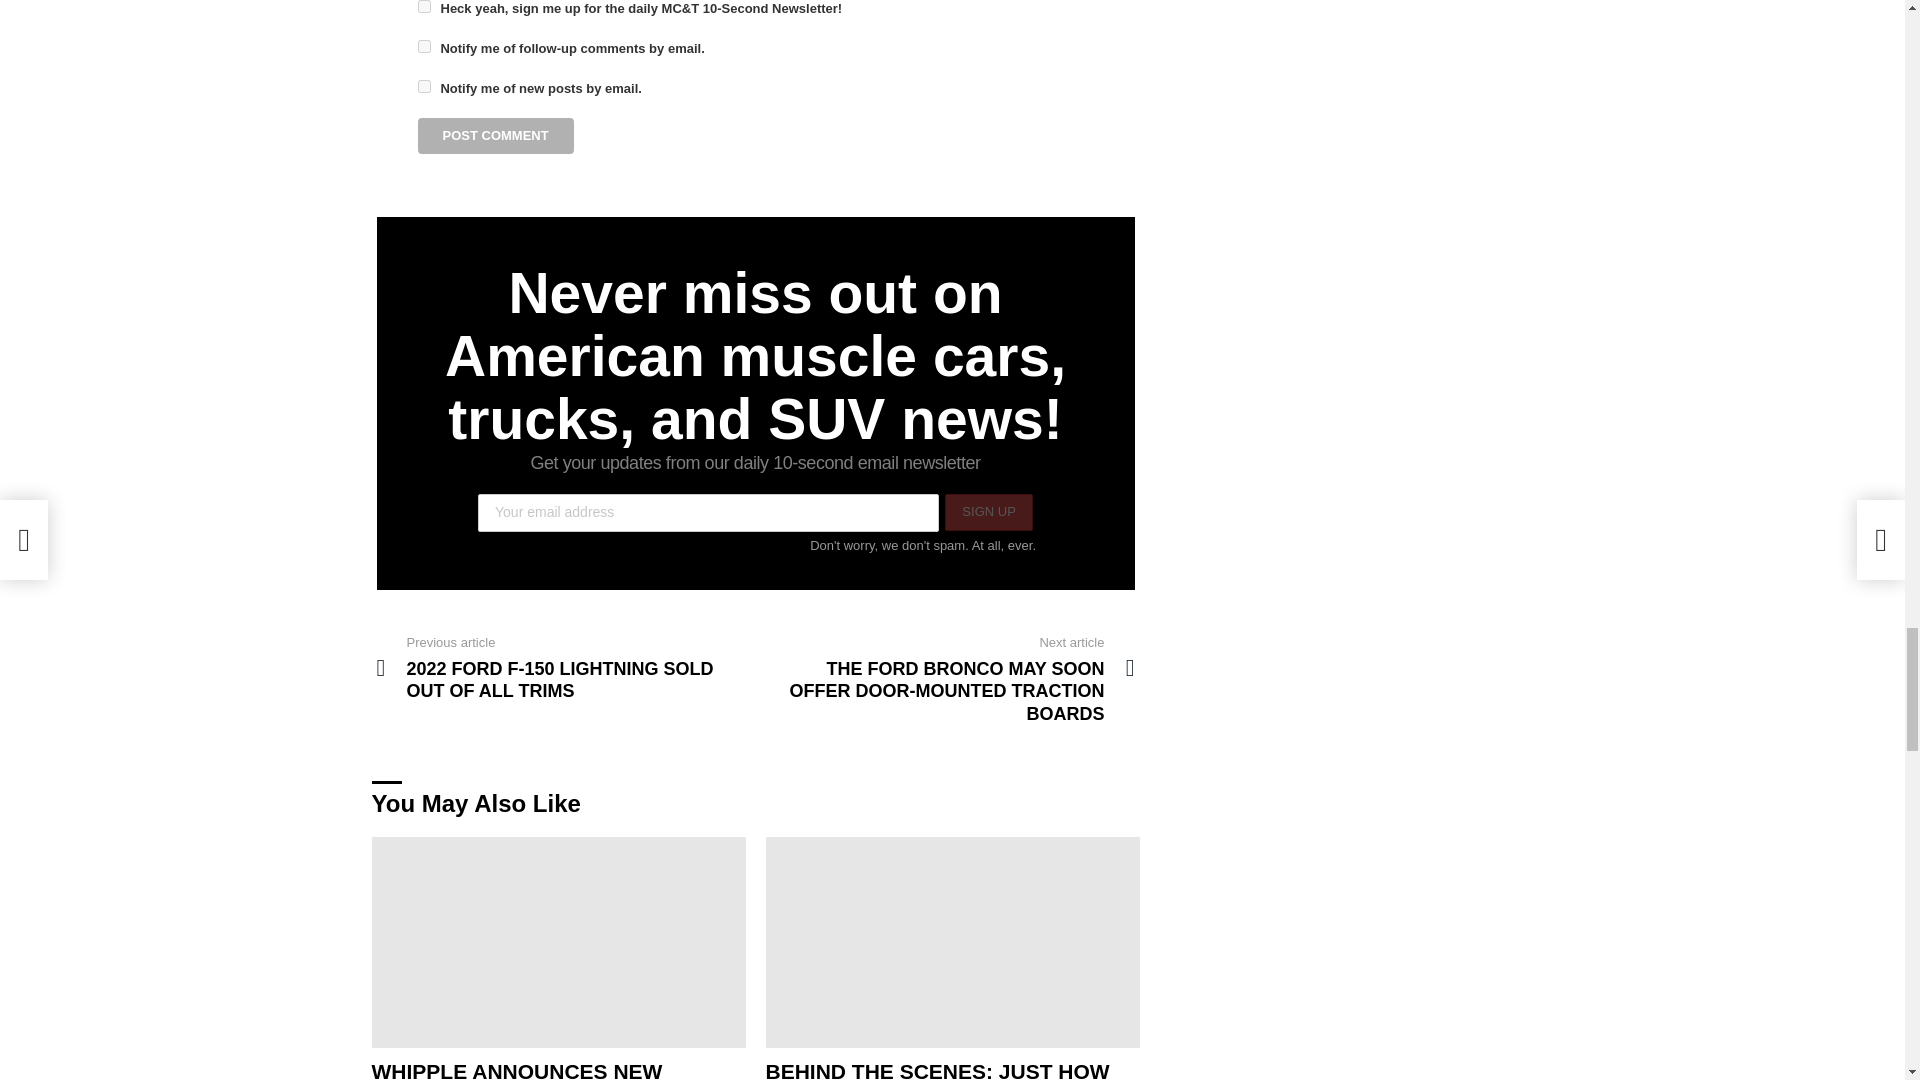 This screenshot has height=1080, width=1920. Describe the element at coordinates (988, 512) in the screenshot. I see `Sign up` at that location.